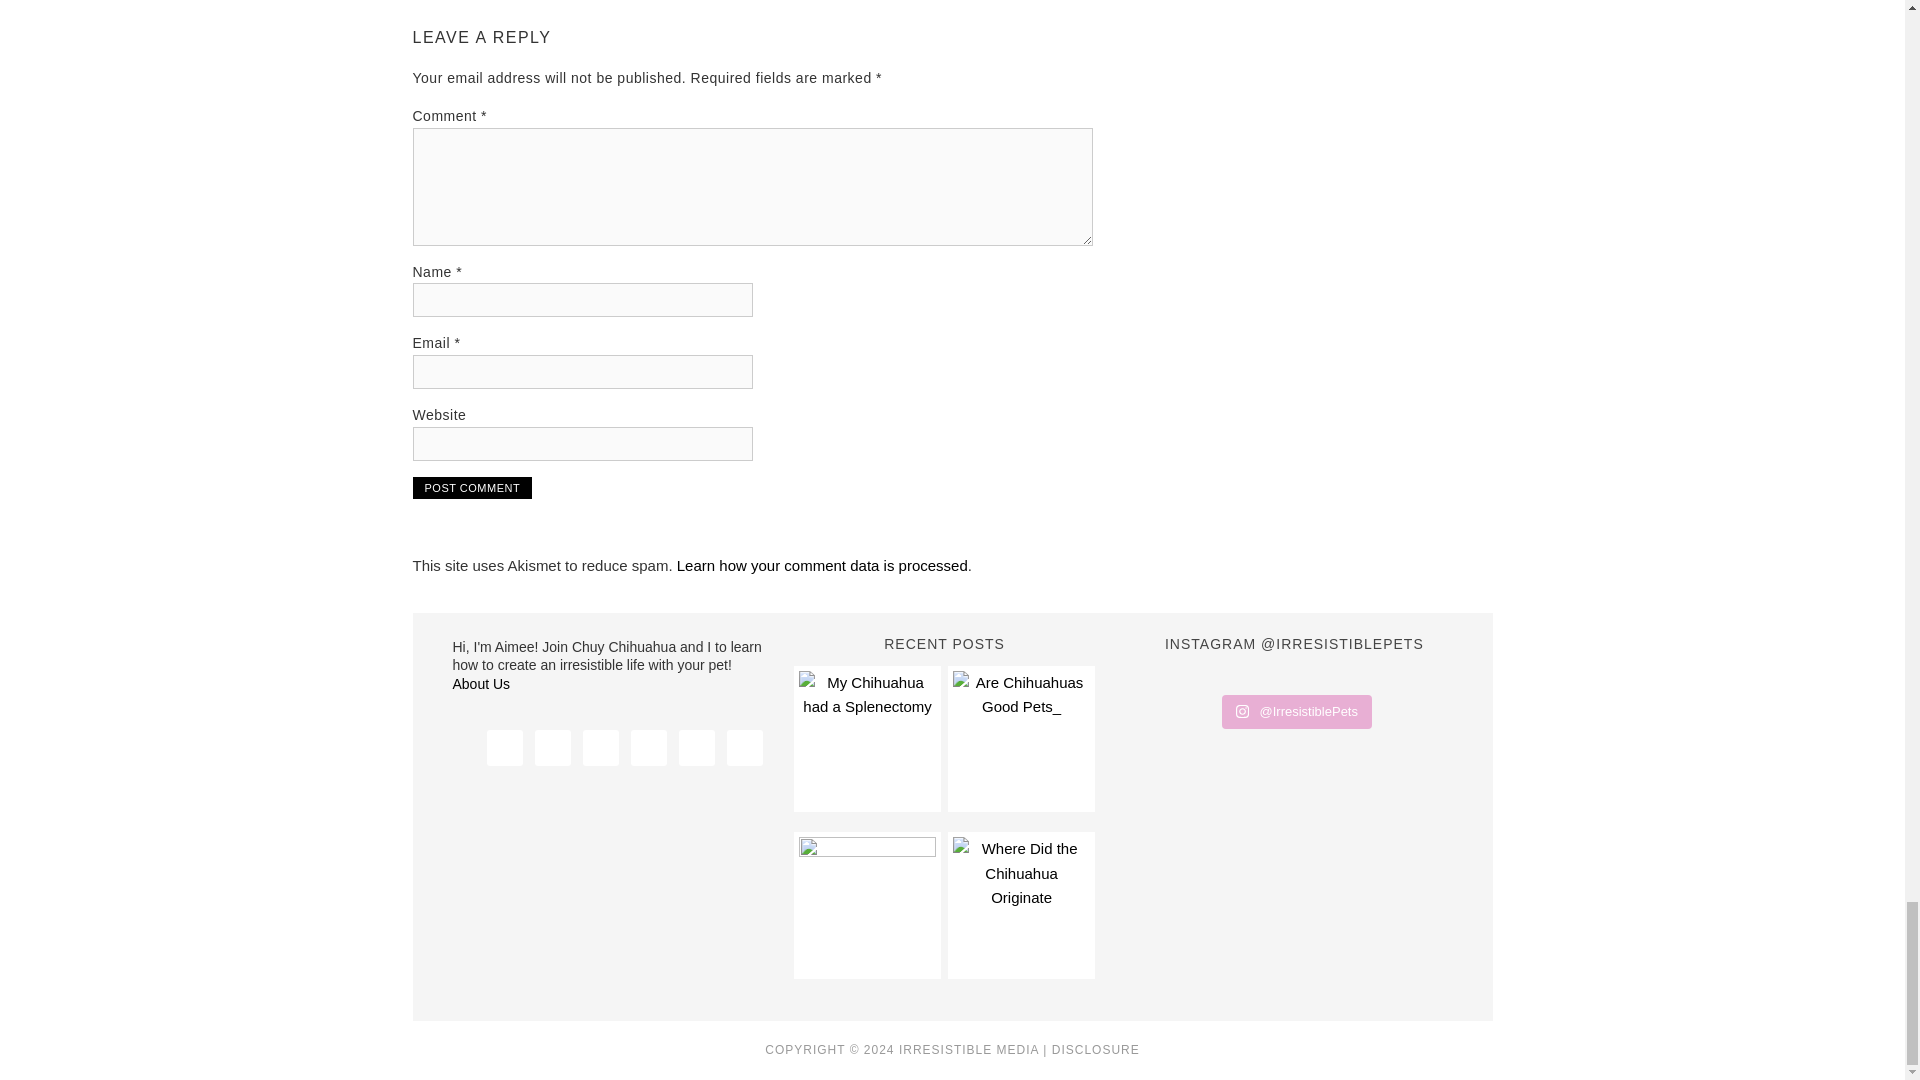 This screenshot has height=1080, width=1920. What do you see at coordinates (866, 738) in the screenshot?
I see `My Chihuahua Had a Splenectomy` at bounding box center [866, 738].